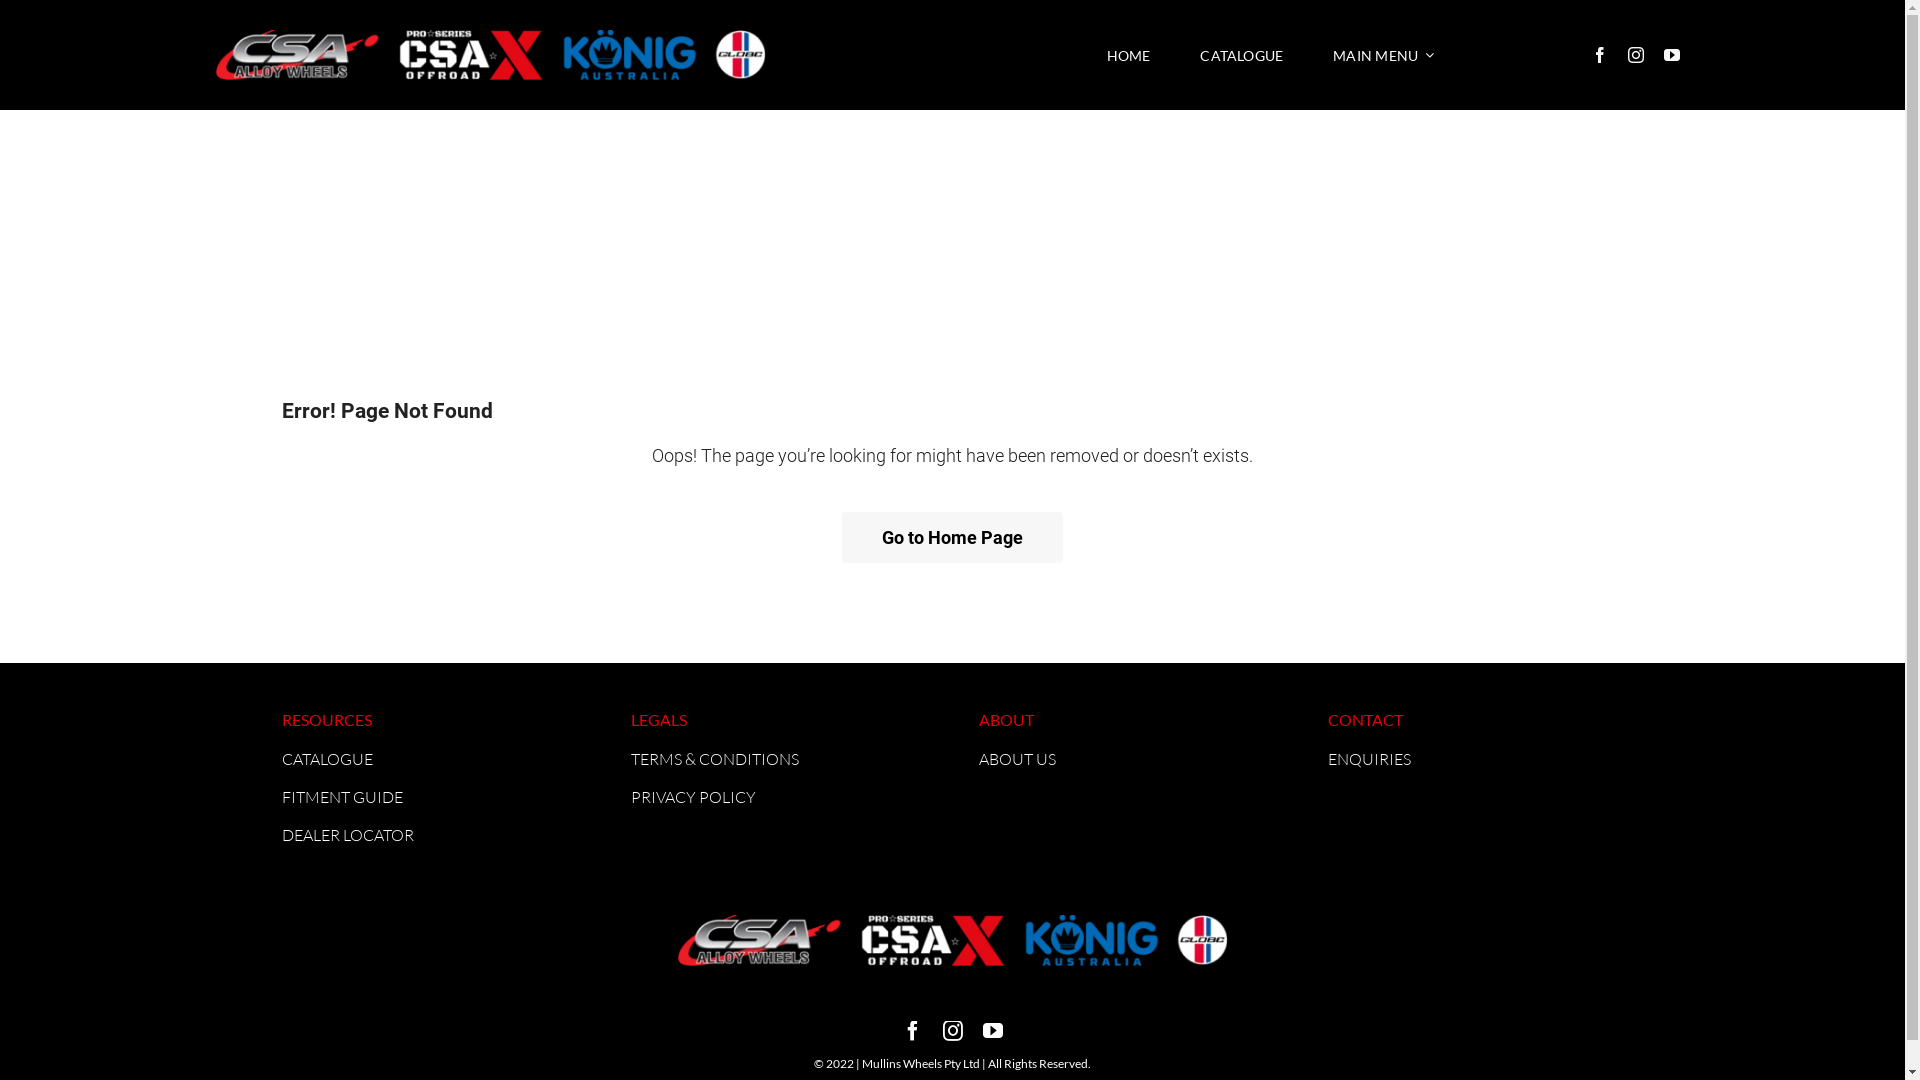 The image size is (1920, 1080). Describe the element at coordinates (1370, 759) in the screenshot. I see `ENQUIRIES` at that location.